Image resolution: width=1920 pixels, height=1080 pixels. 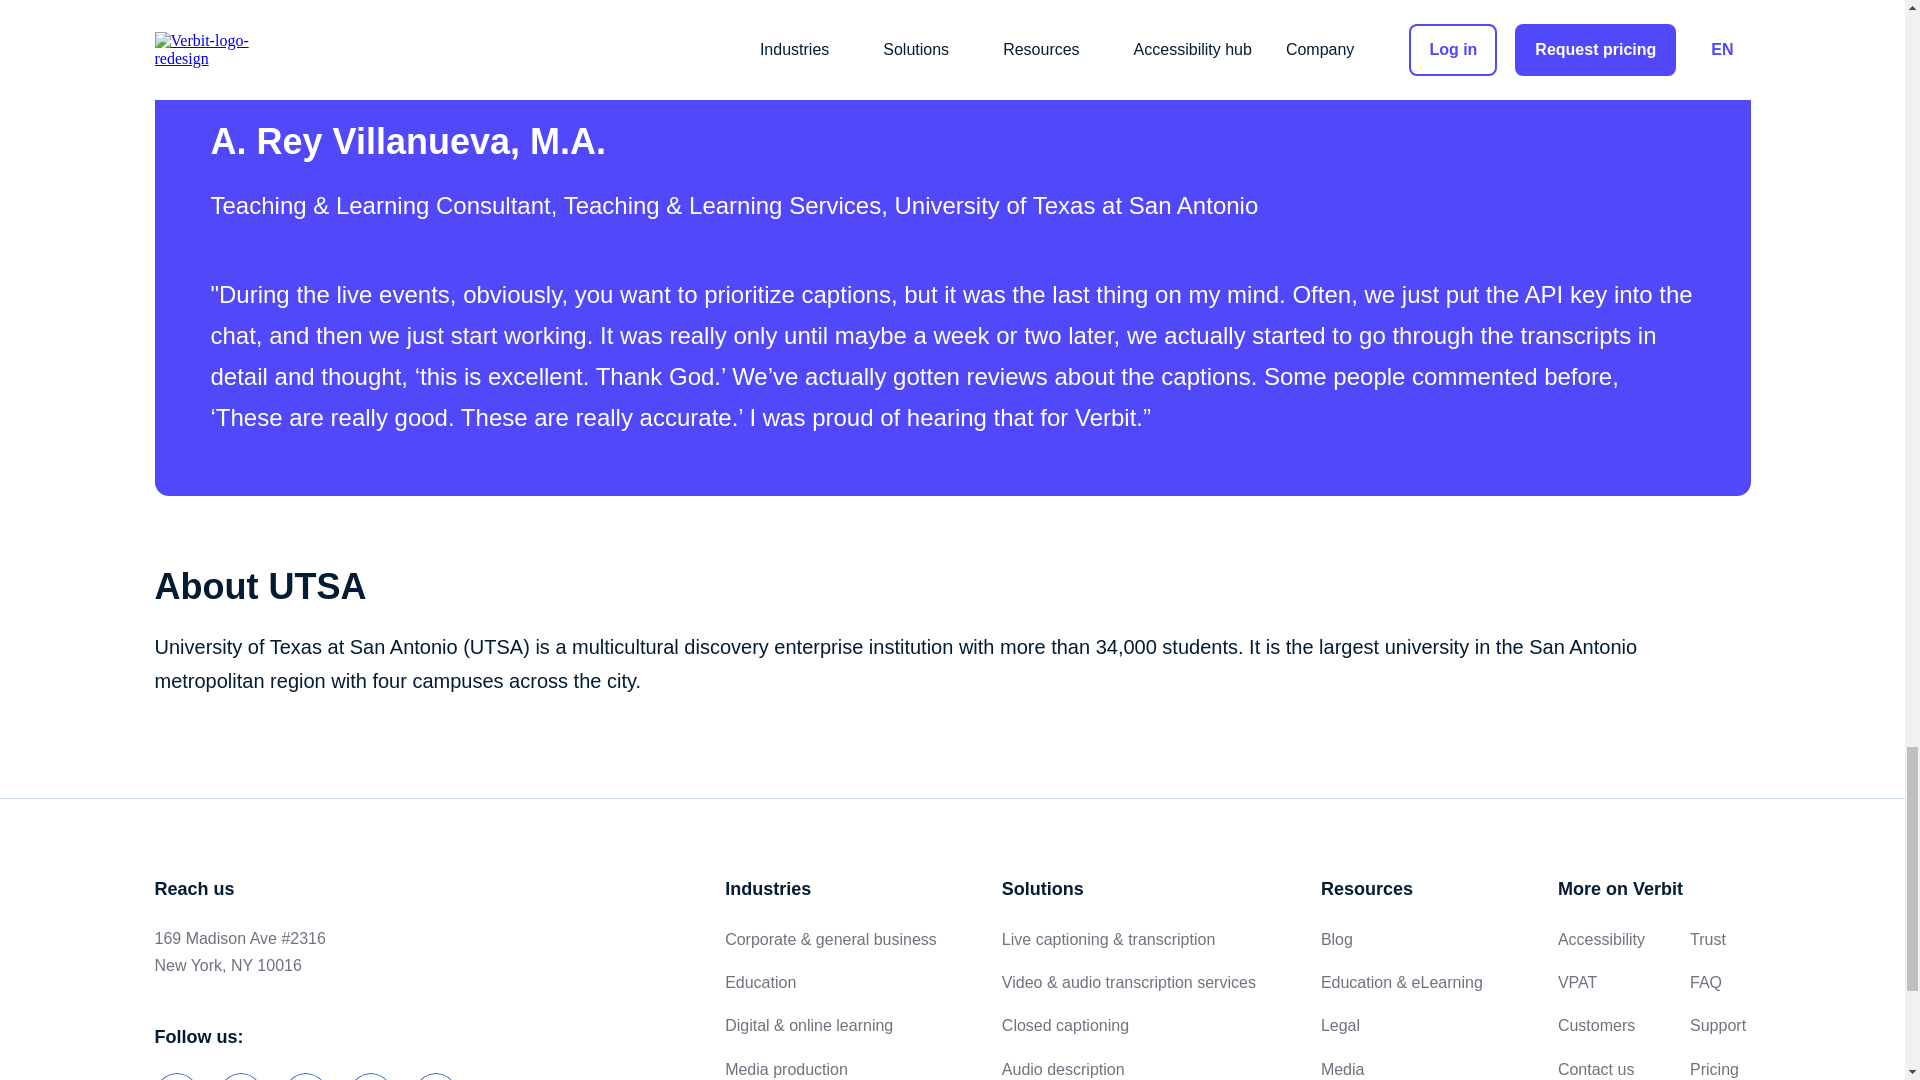 What do you see at coordinates (175, 1076) in the screenshot?
I see `Linkedin` at bounding box center [175, 1076].